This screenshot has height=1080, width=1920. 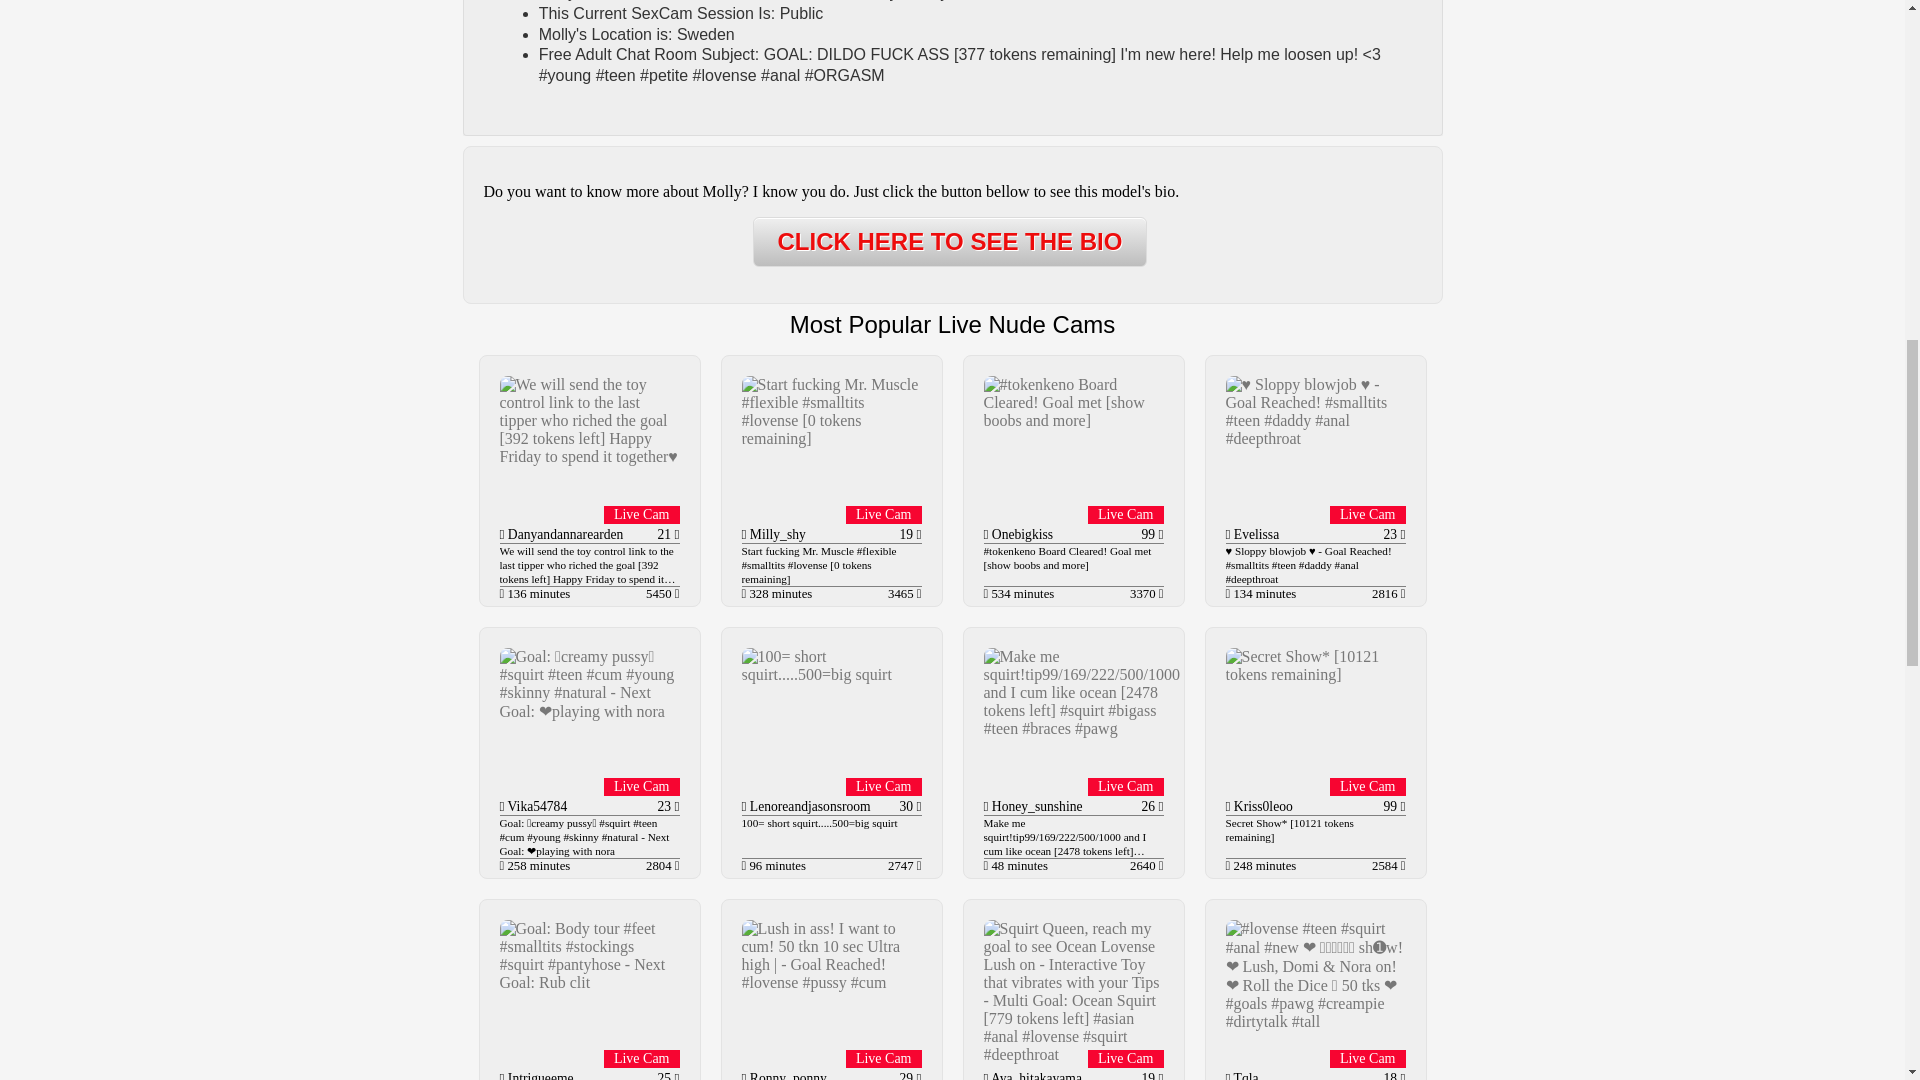 I want to click on Lenoreandjasonsroom, so click(x=808, y=806).